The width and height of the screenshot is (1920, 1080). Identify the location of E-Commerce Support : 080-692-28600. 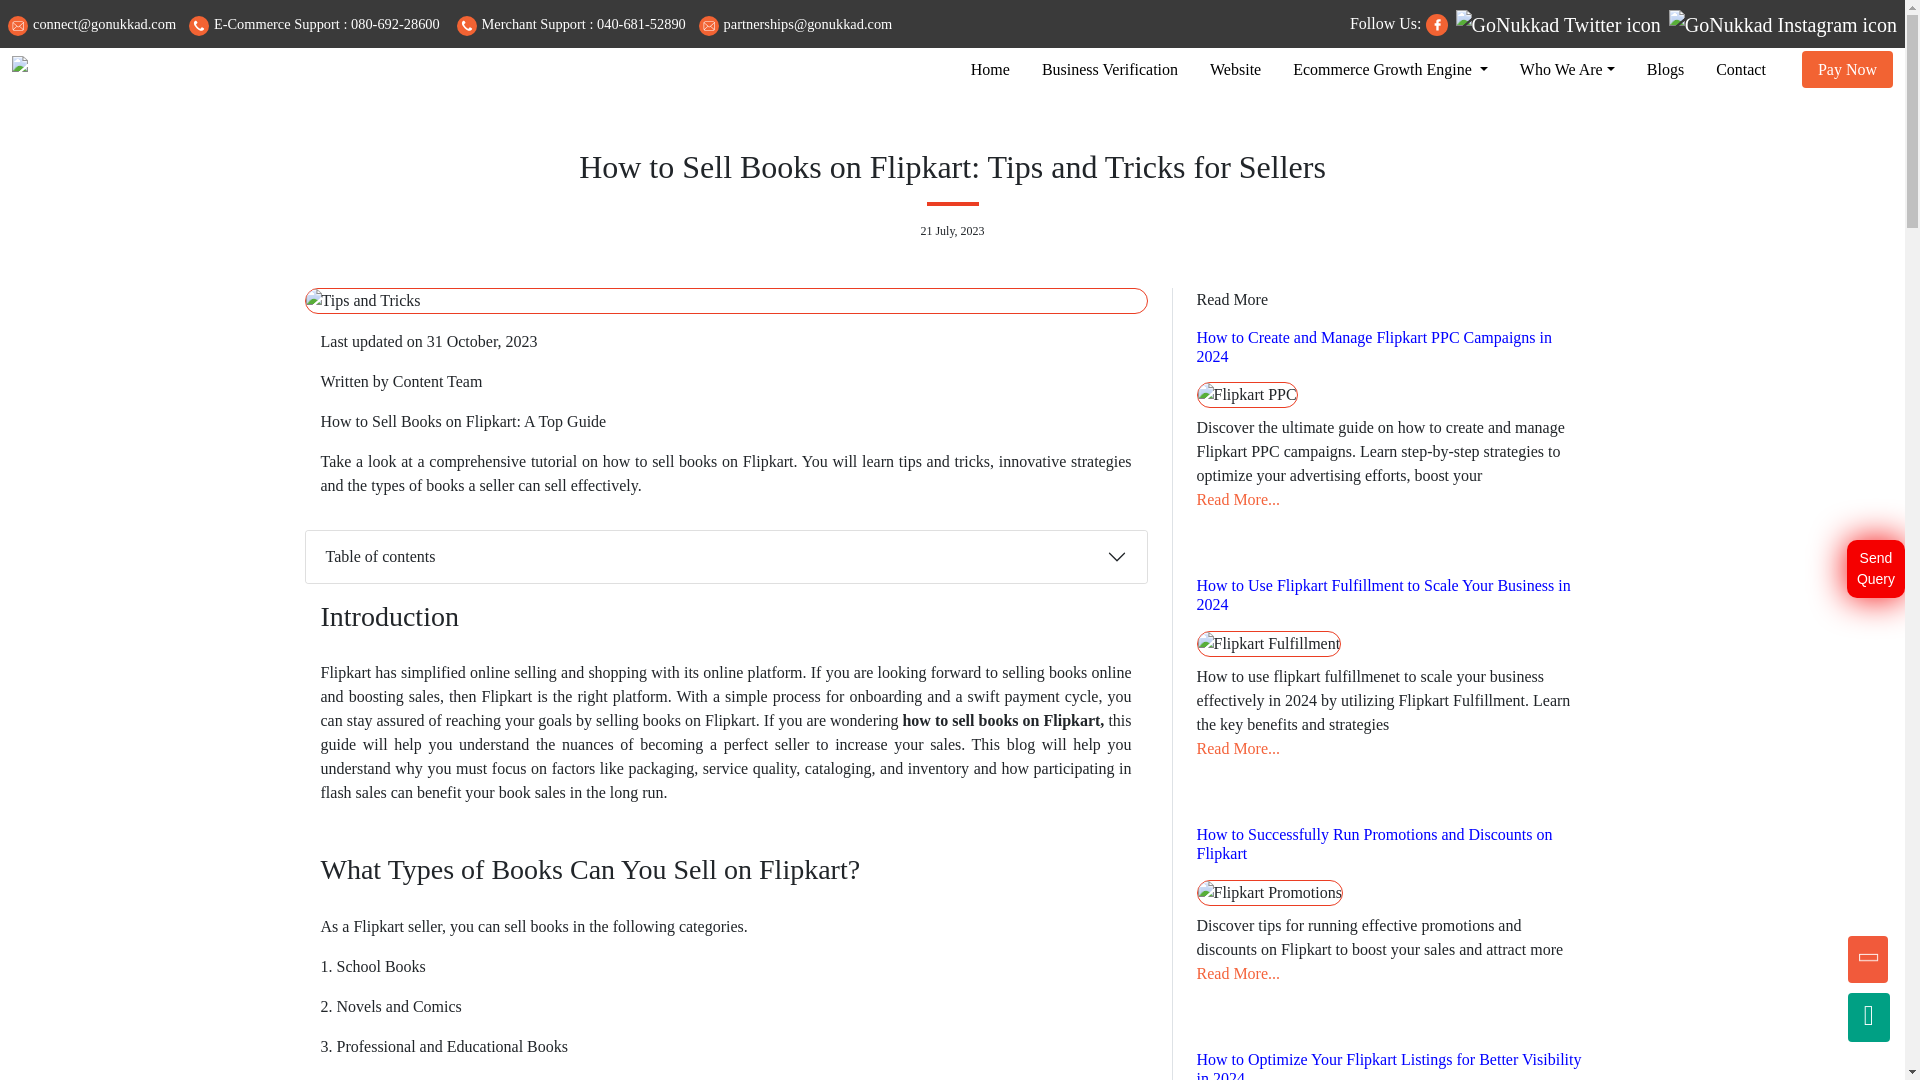
(314, 24).